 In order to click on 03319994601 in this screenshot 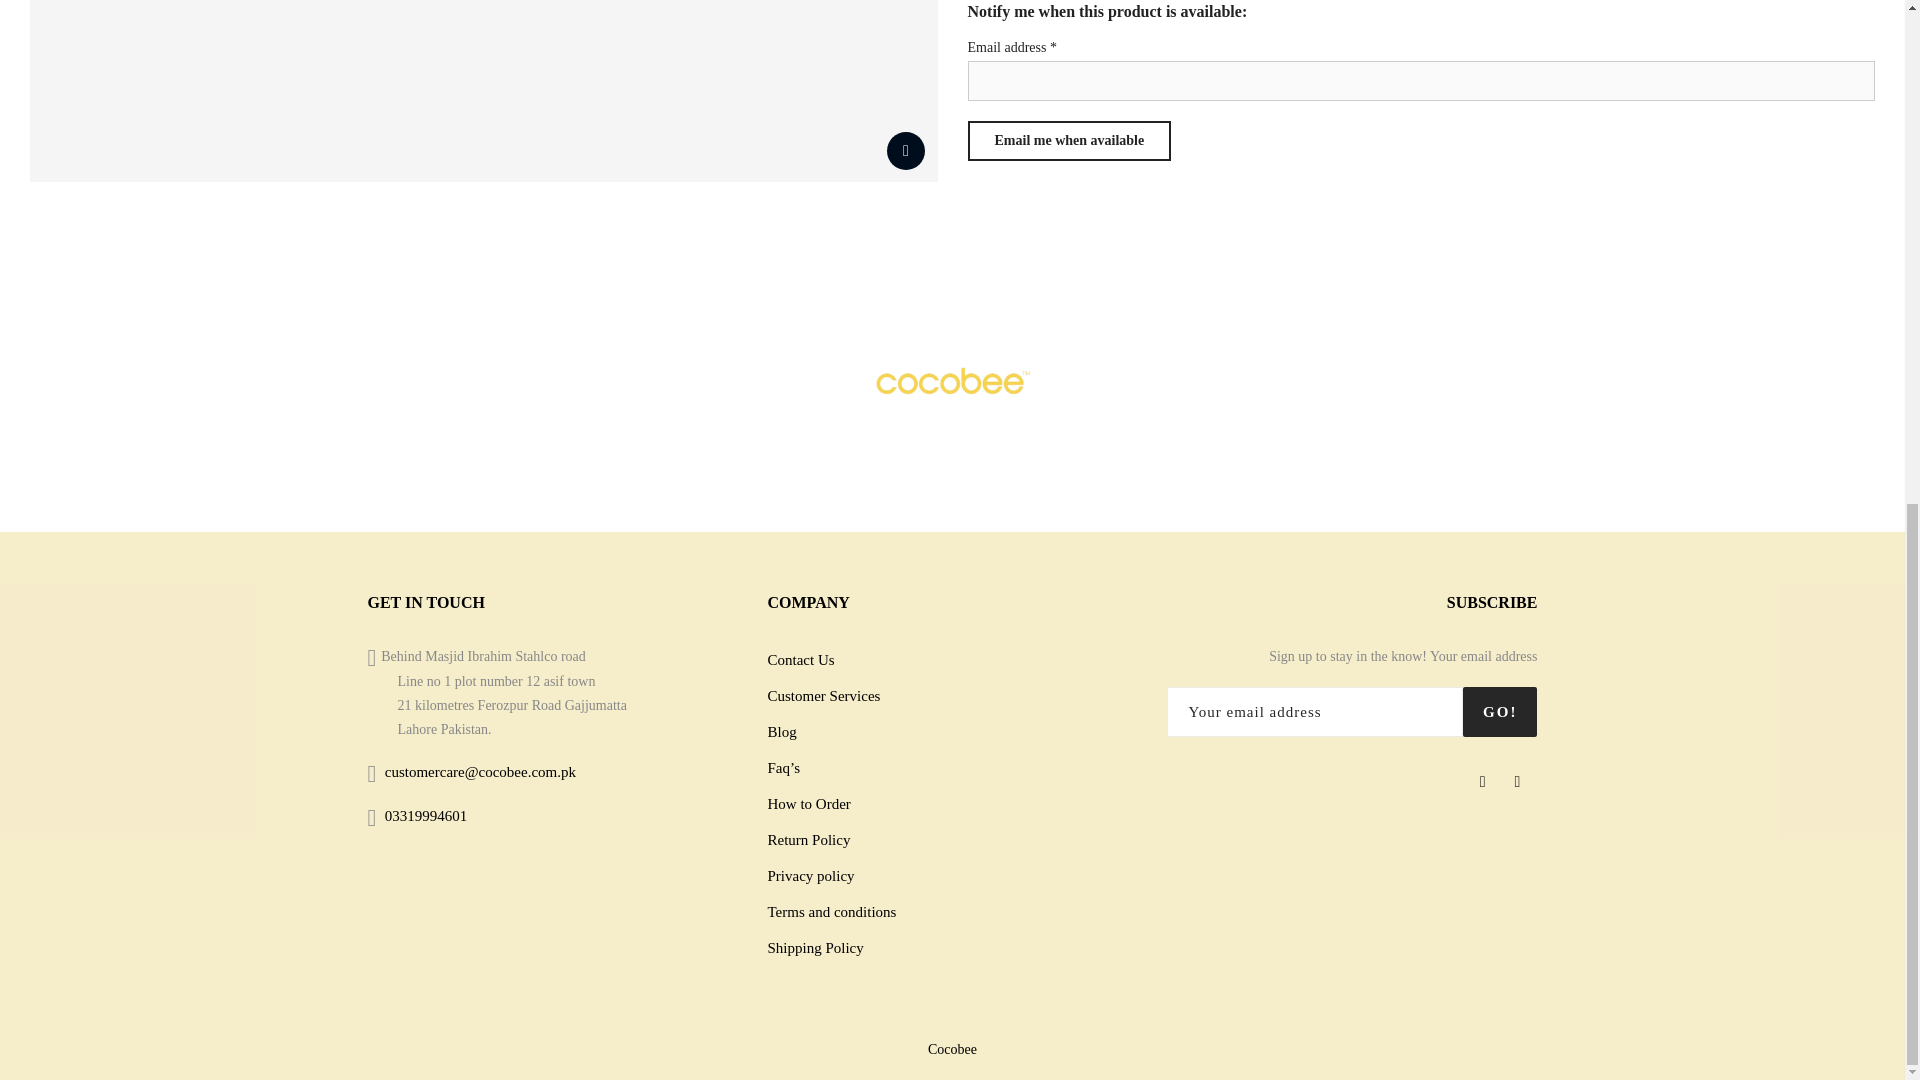, I will do `click(426, 816)`.